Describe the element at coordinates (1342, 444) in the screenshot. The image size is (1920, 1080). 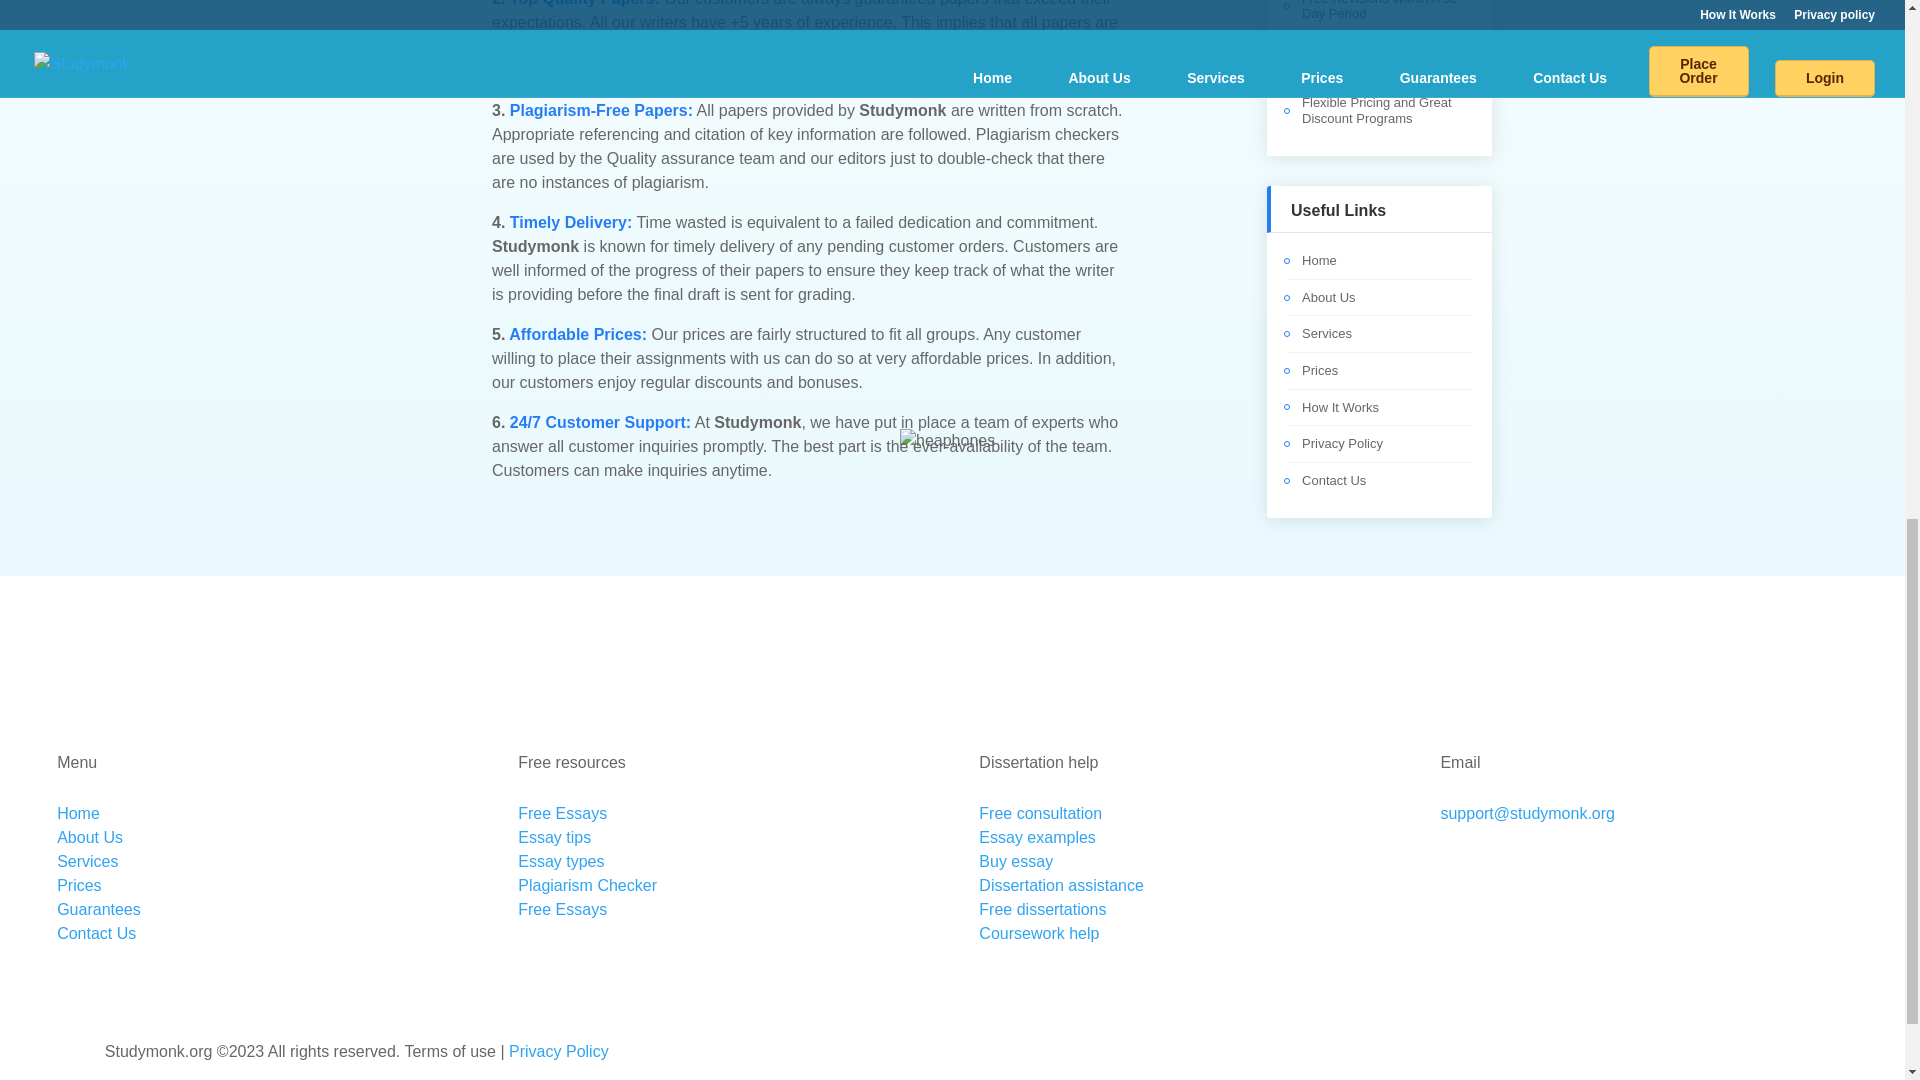
I see `Privacy Policy` at that location.